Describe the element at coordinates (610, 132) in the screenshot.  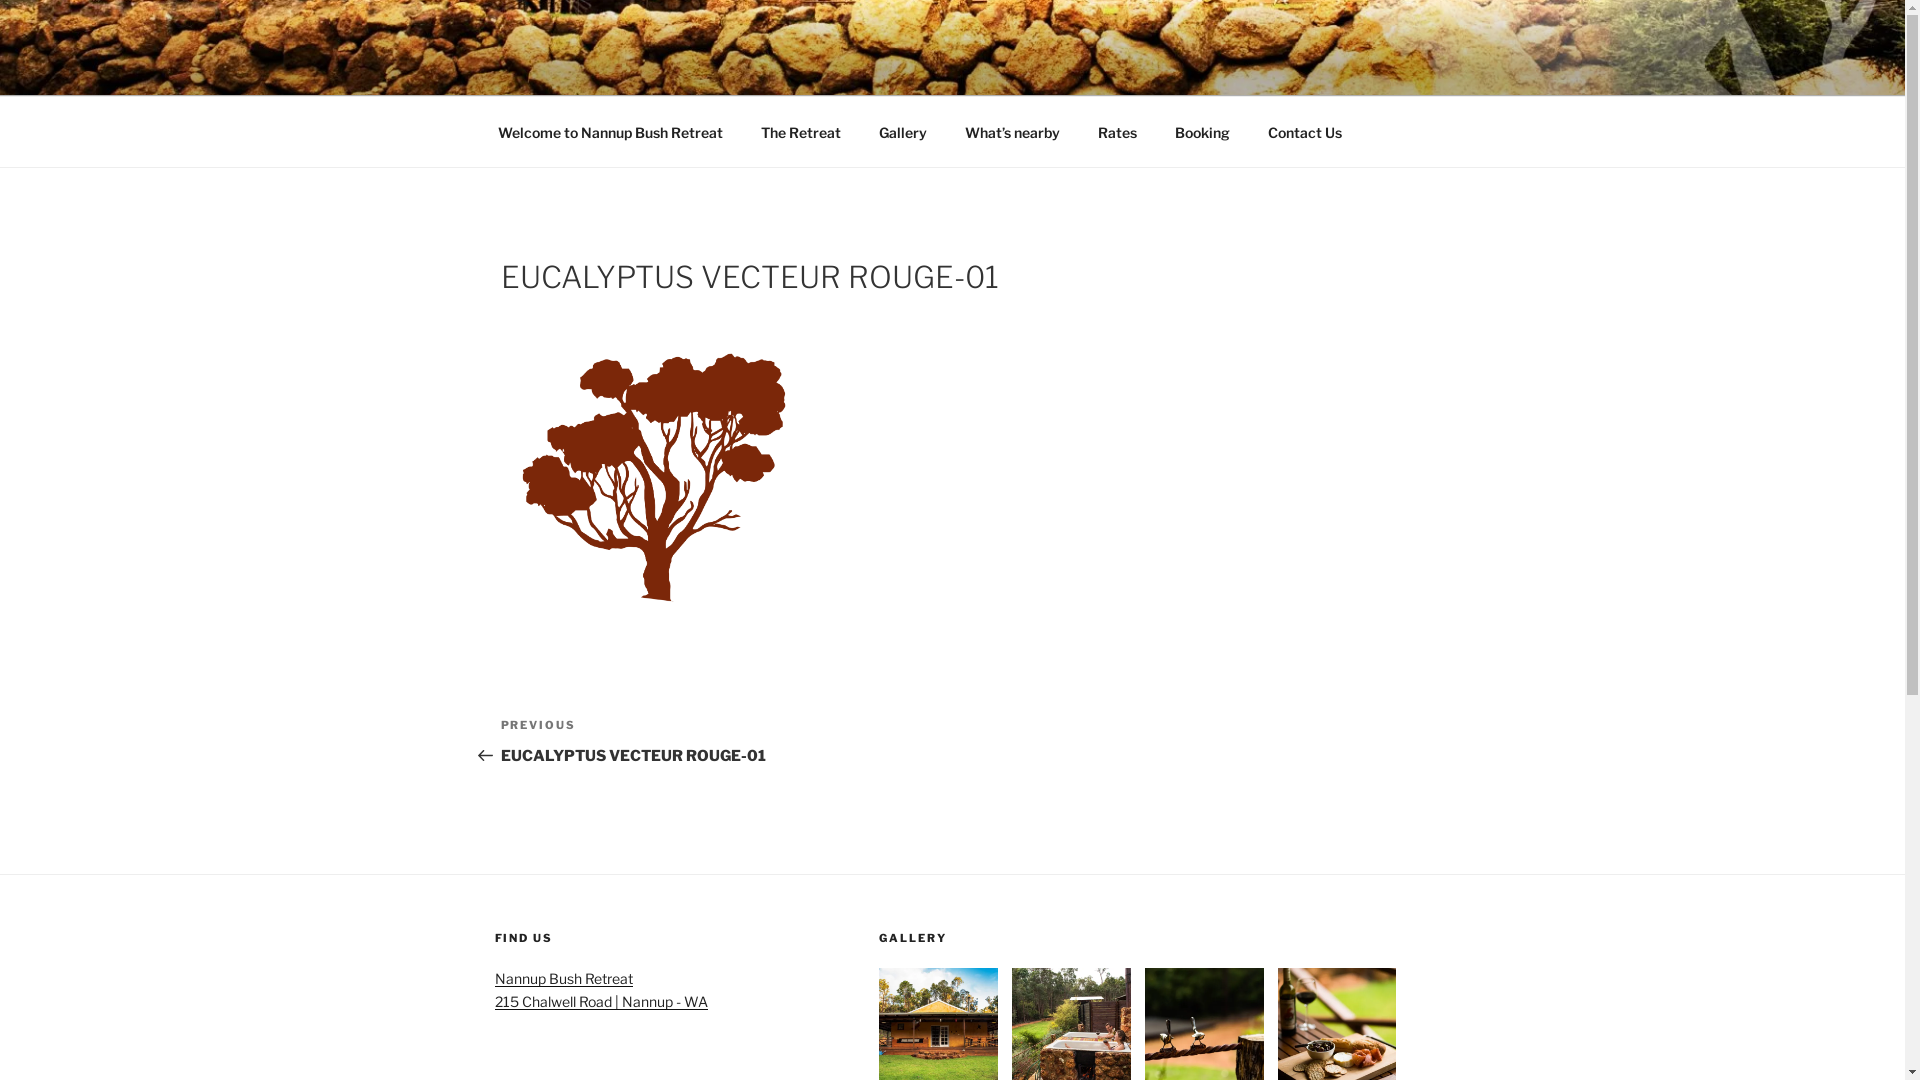
I see `Welcome to Nannup Bush Retreat` at that location.